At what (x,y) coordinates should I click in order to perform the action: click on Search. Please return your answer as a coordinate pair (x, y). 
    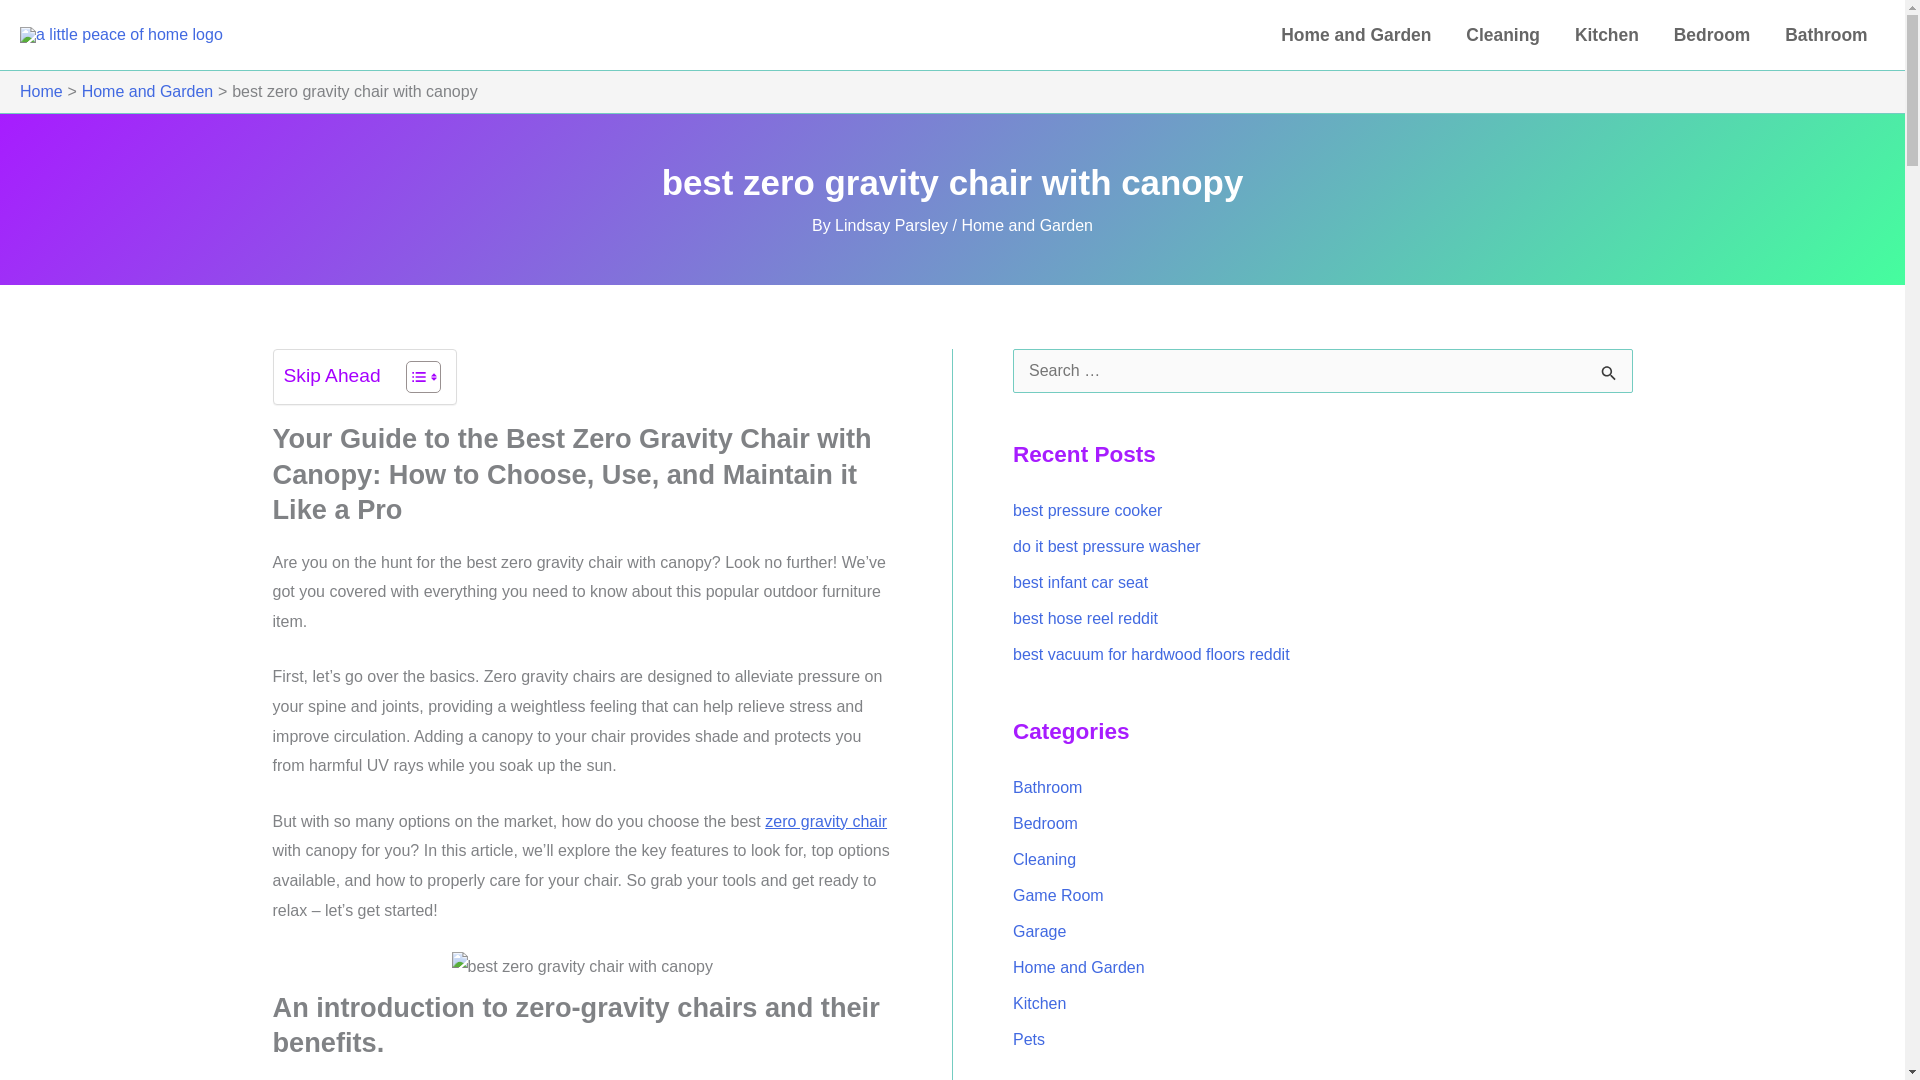
    Looking at the image, I should click on (1610, 376).